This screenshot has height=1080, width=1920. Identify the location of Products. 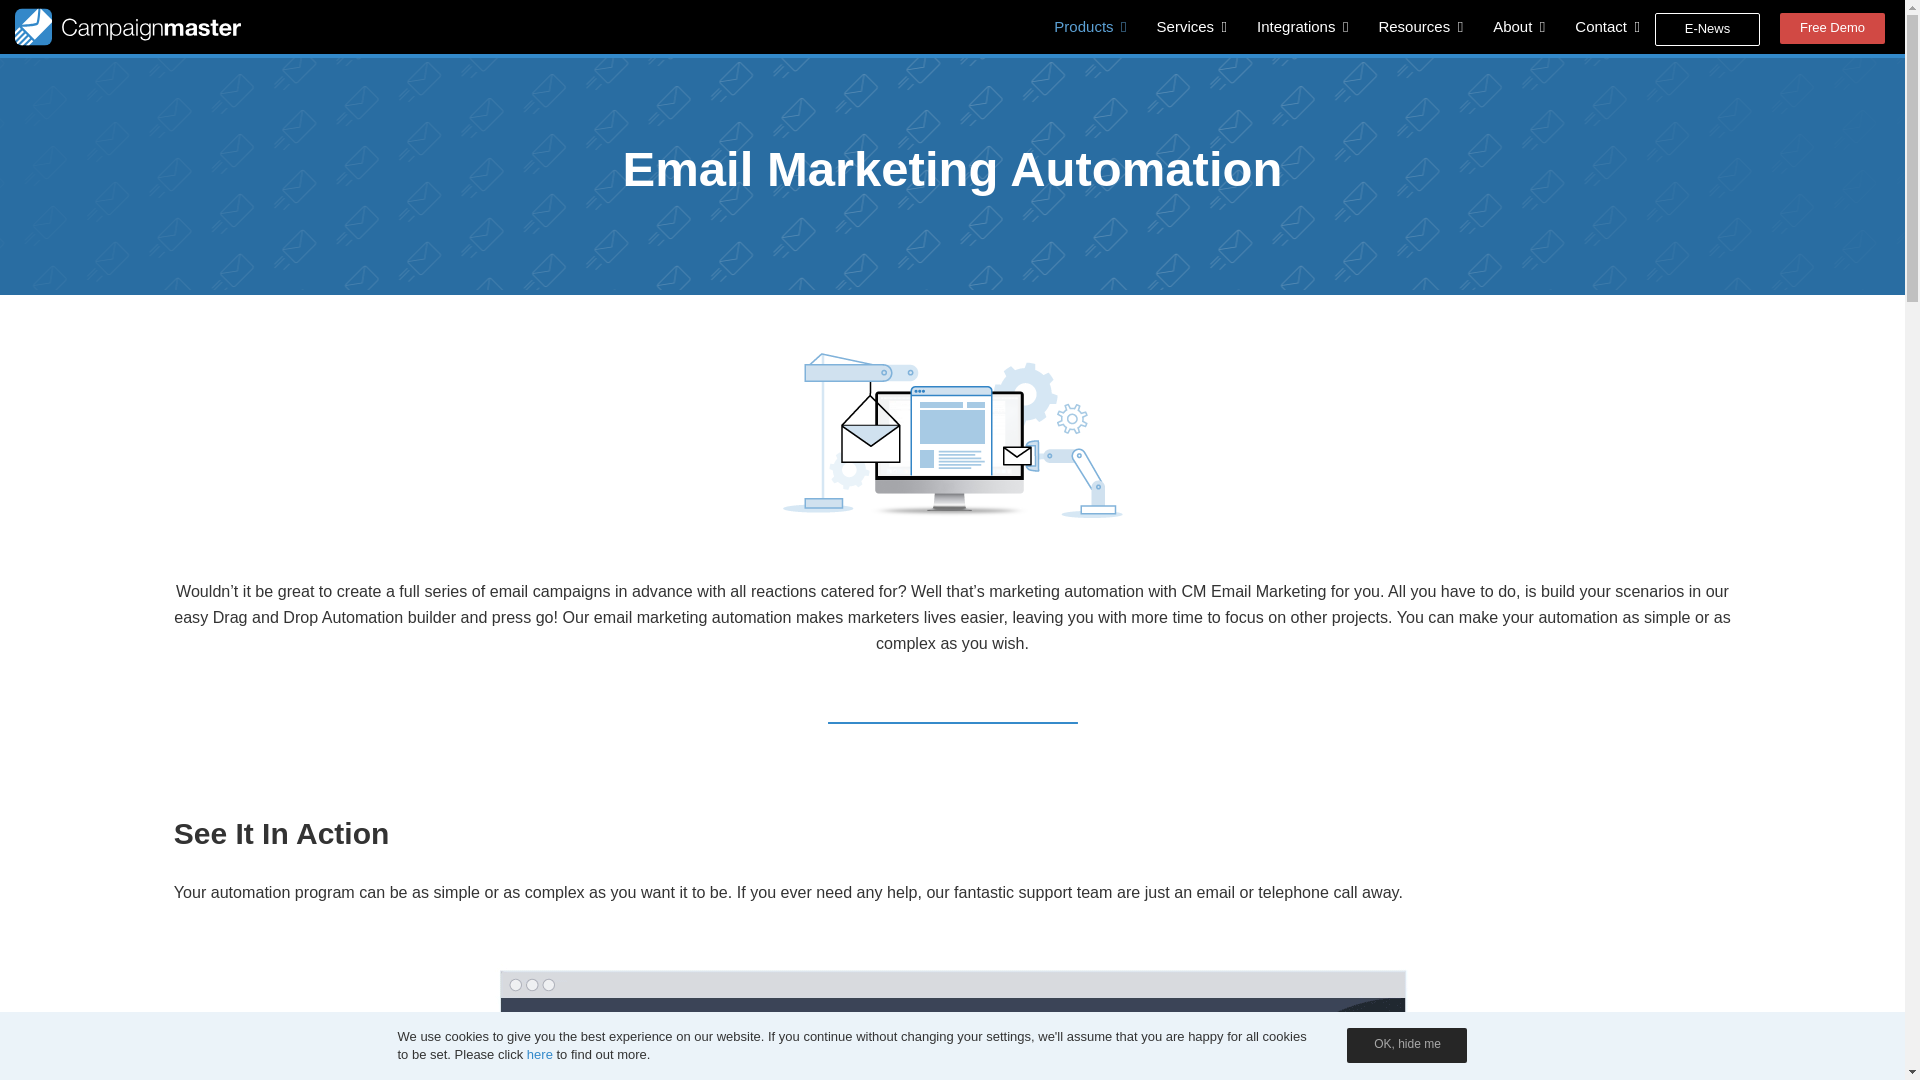
(1089, 26).